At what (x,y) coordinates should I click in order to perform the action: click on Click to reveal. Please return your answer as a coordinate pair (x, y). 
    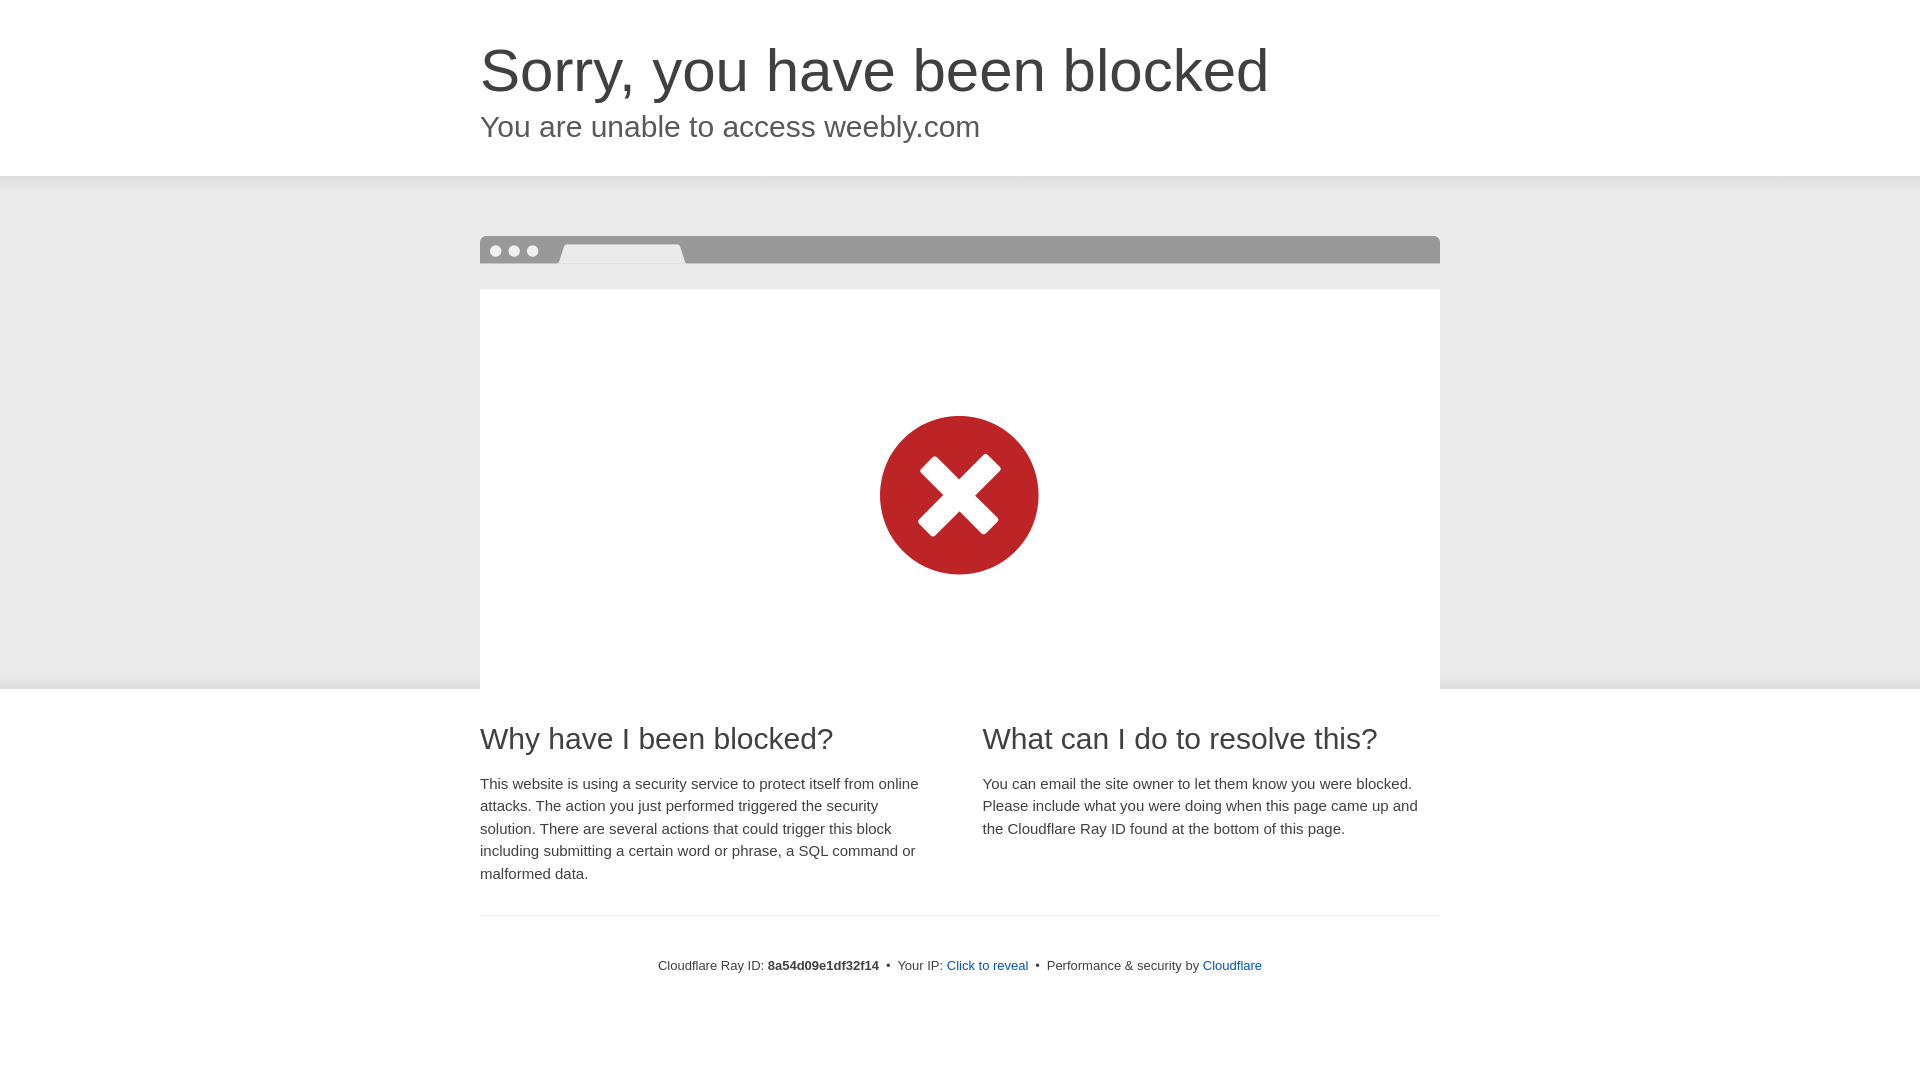
    Looking at the image, I should click on (988, 966).